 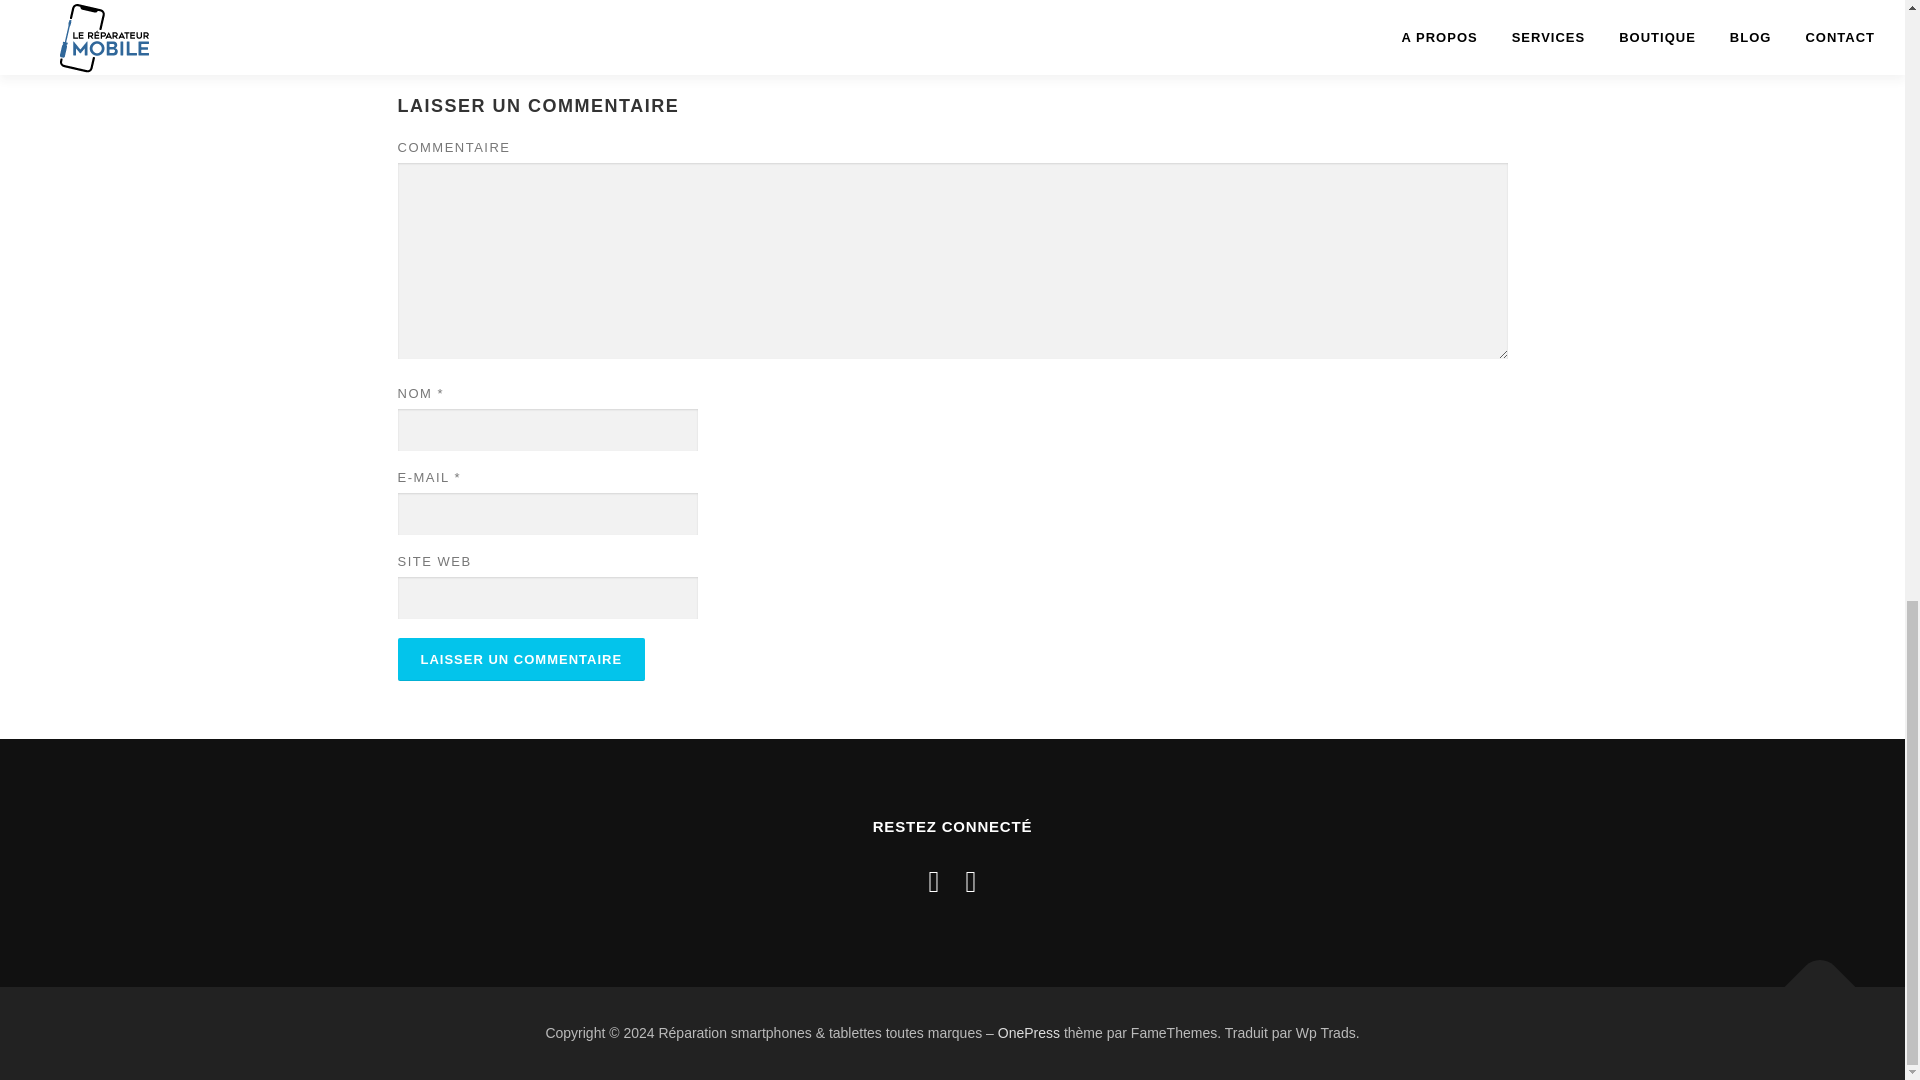 What do you see at coordinates (600, 6) in the screenshot?
I see `ASHLEY MADISON REVIEWS` at bounding box center [600, 6].